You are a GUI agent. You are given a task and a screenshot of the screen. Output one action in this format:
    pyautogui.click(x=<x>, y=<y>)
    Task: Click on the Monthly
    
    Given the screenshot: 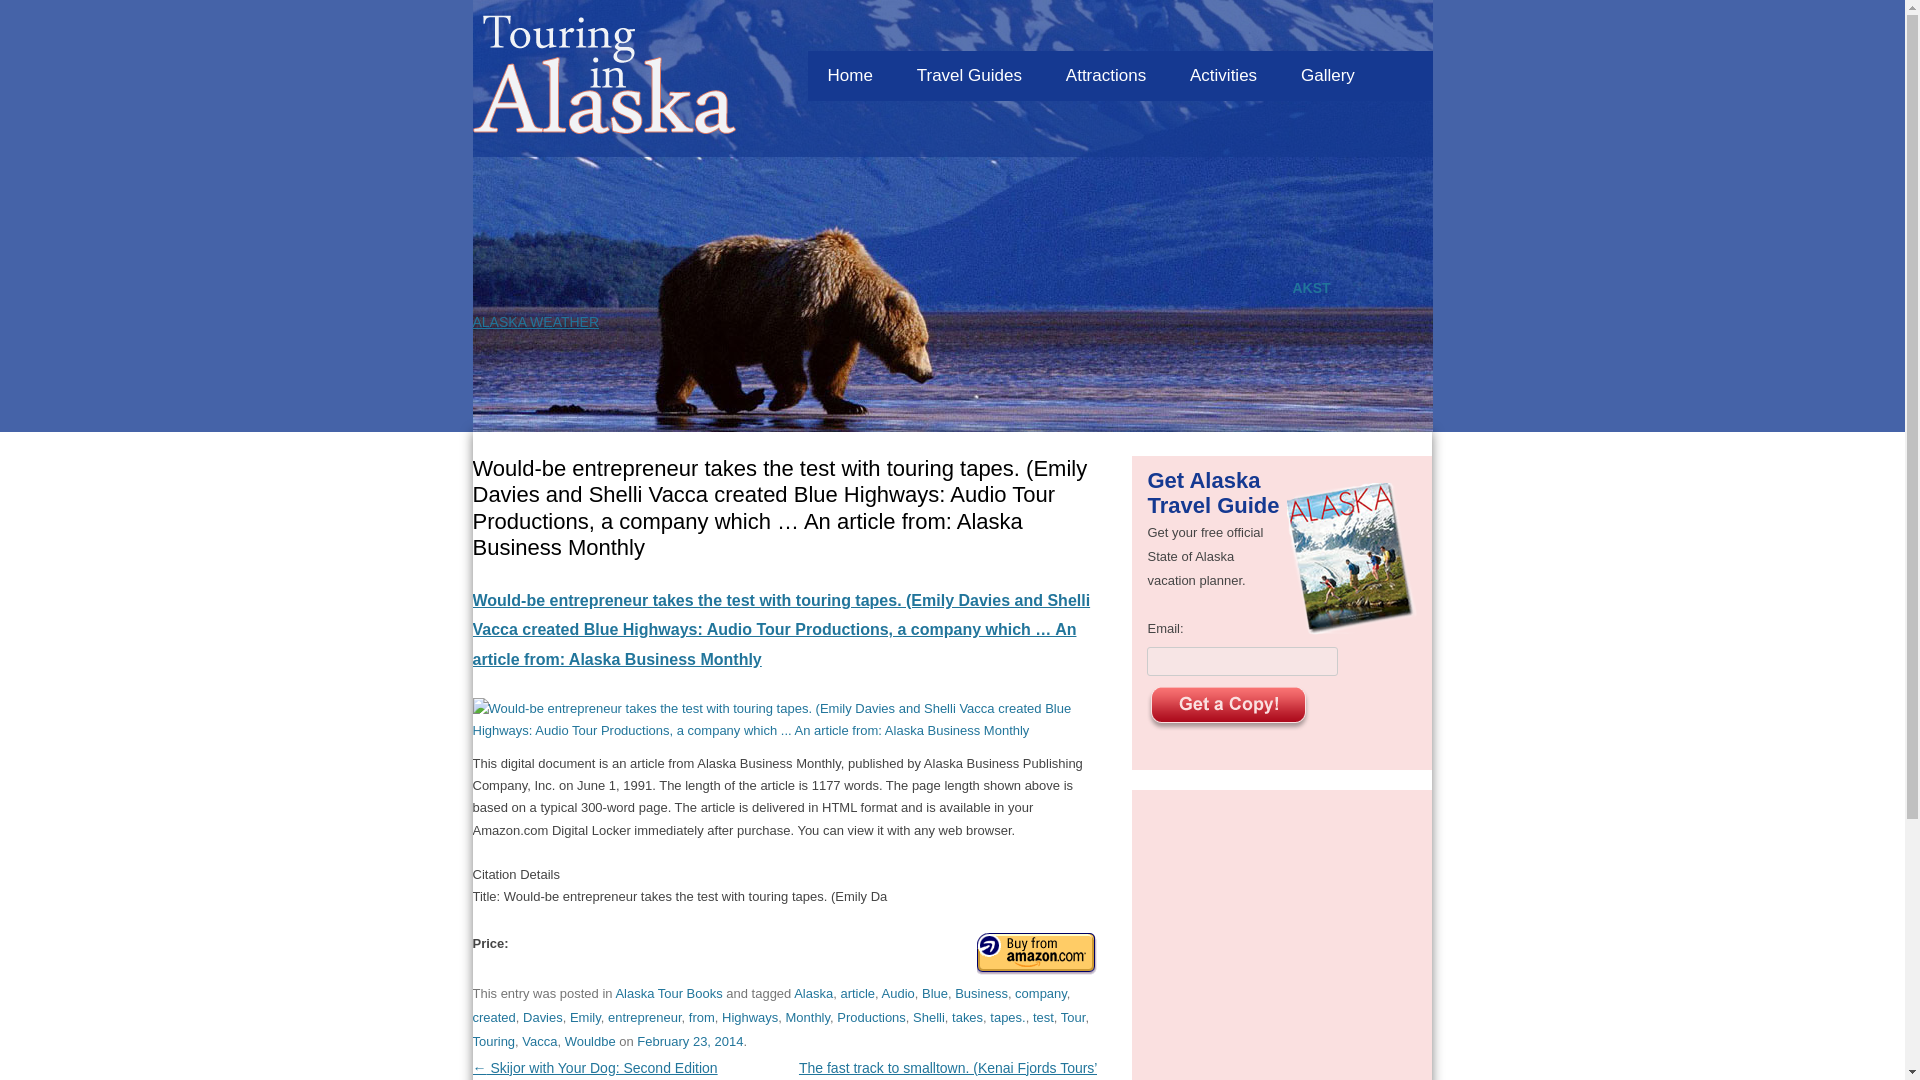 What is the action you would take?
    pyautogui.click(x=808, y=1016)
    